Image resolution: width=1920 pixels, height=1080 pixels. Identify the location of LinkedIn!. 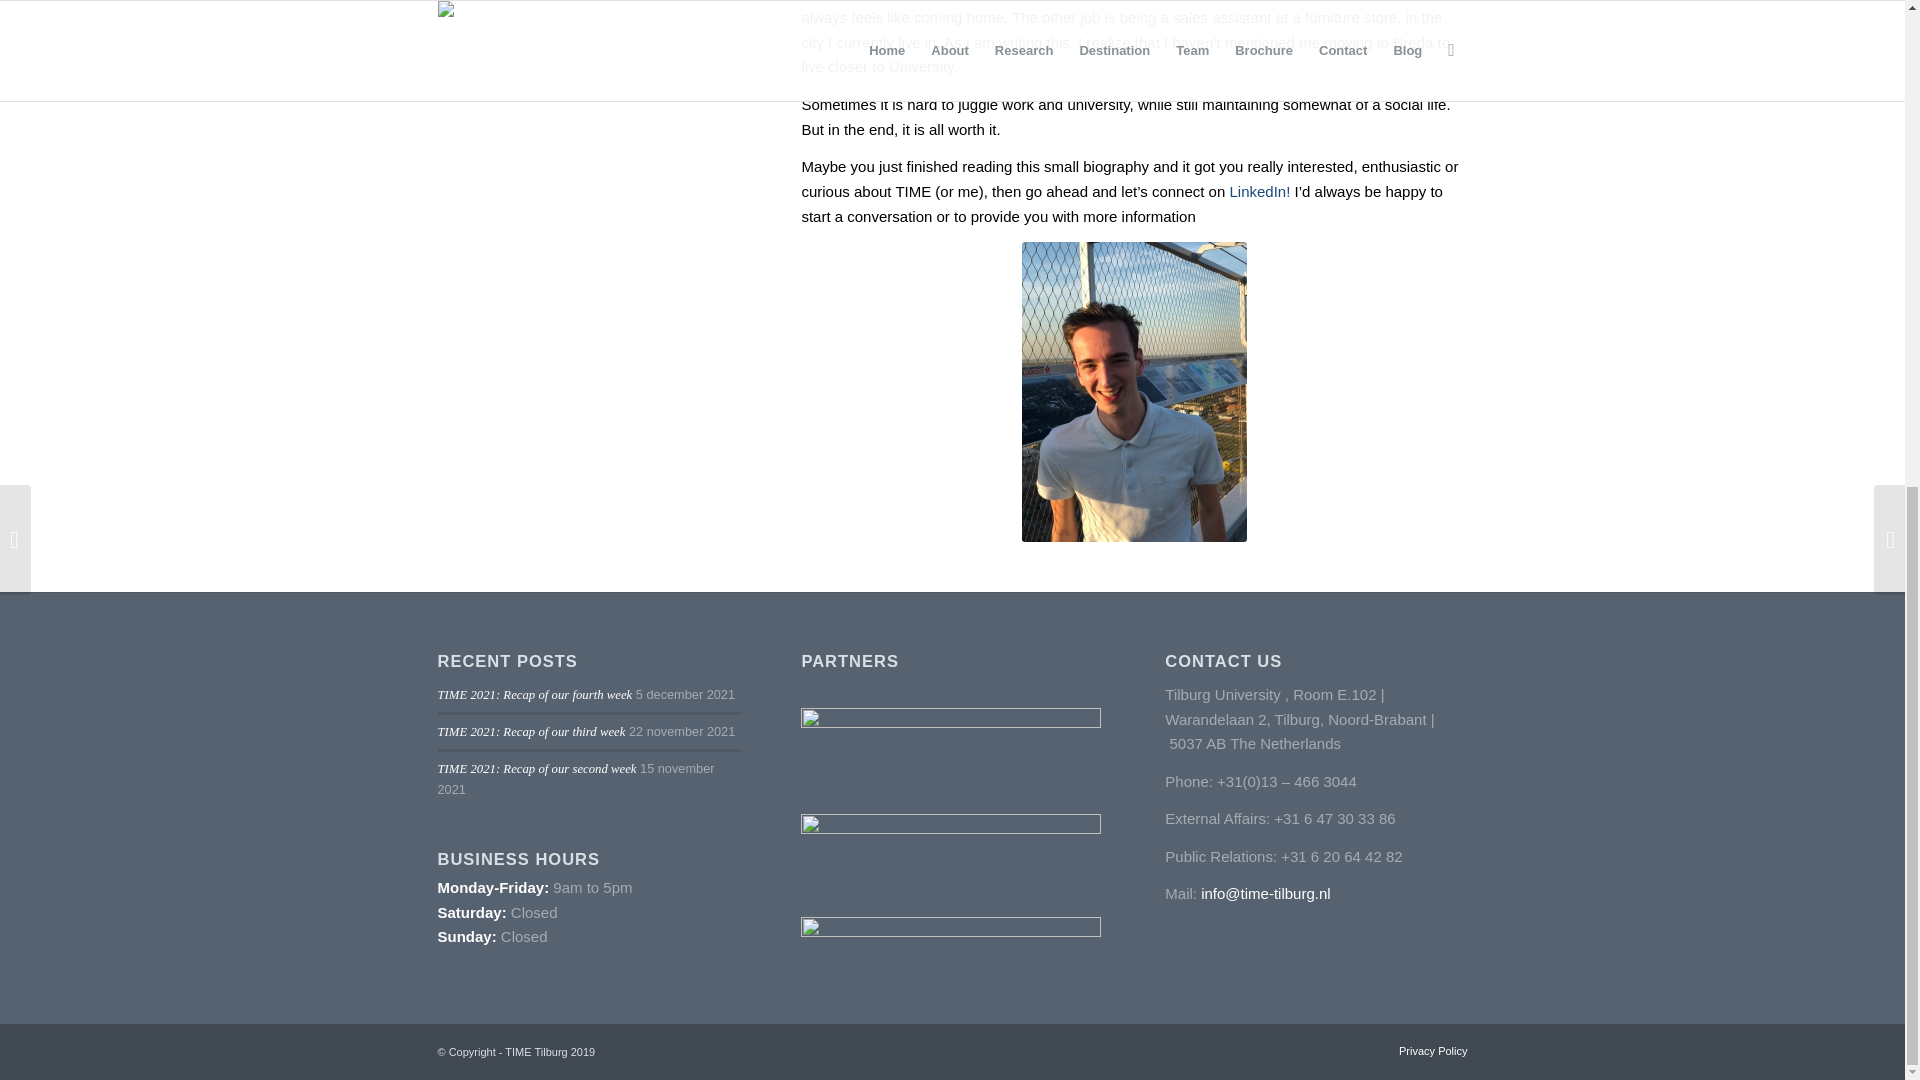
(1259, 190).